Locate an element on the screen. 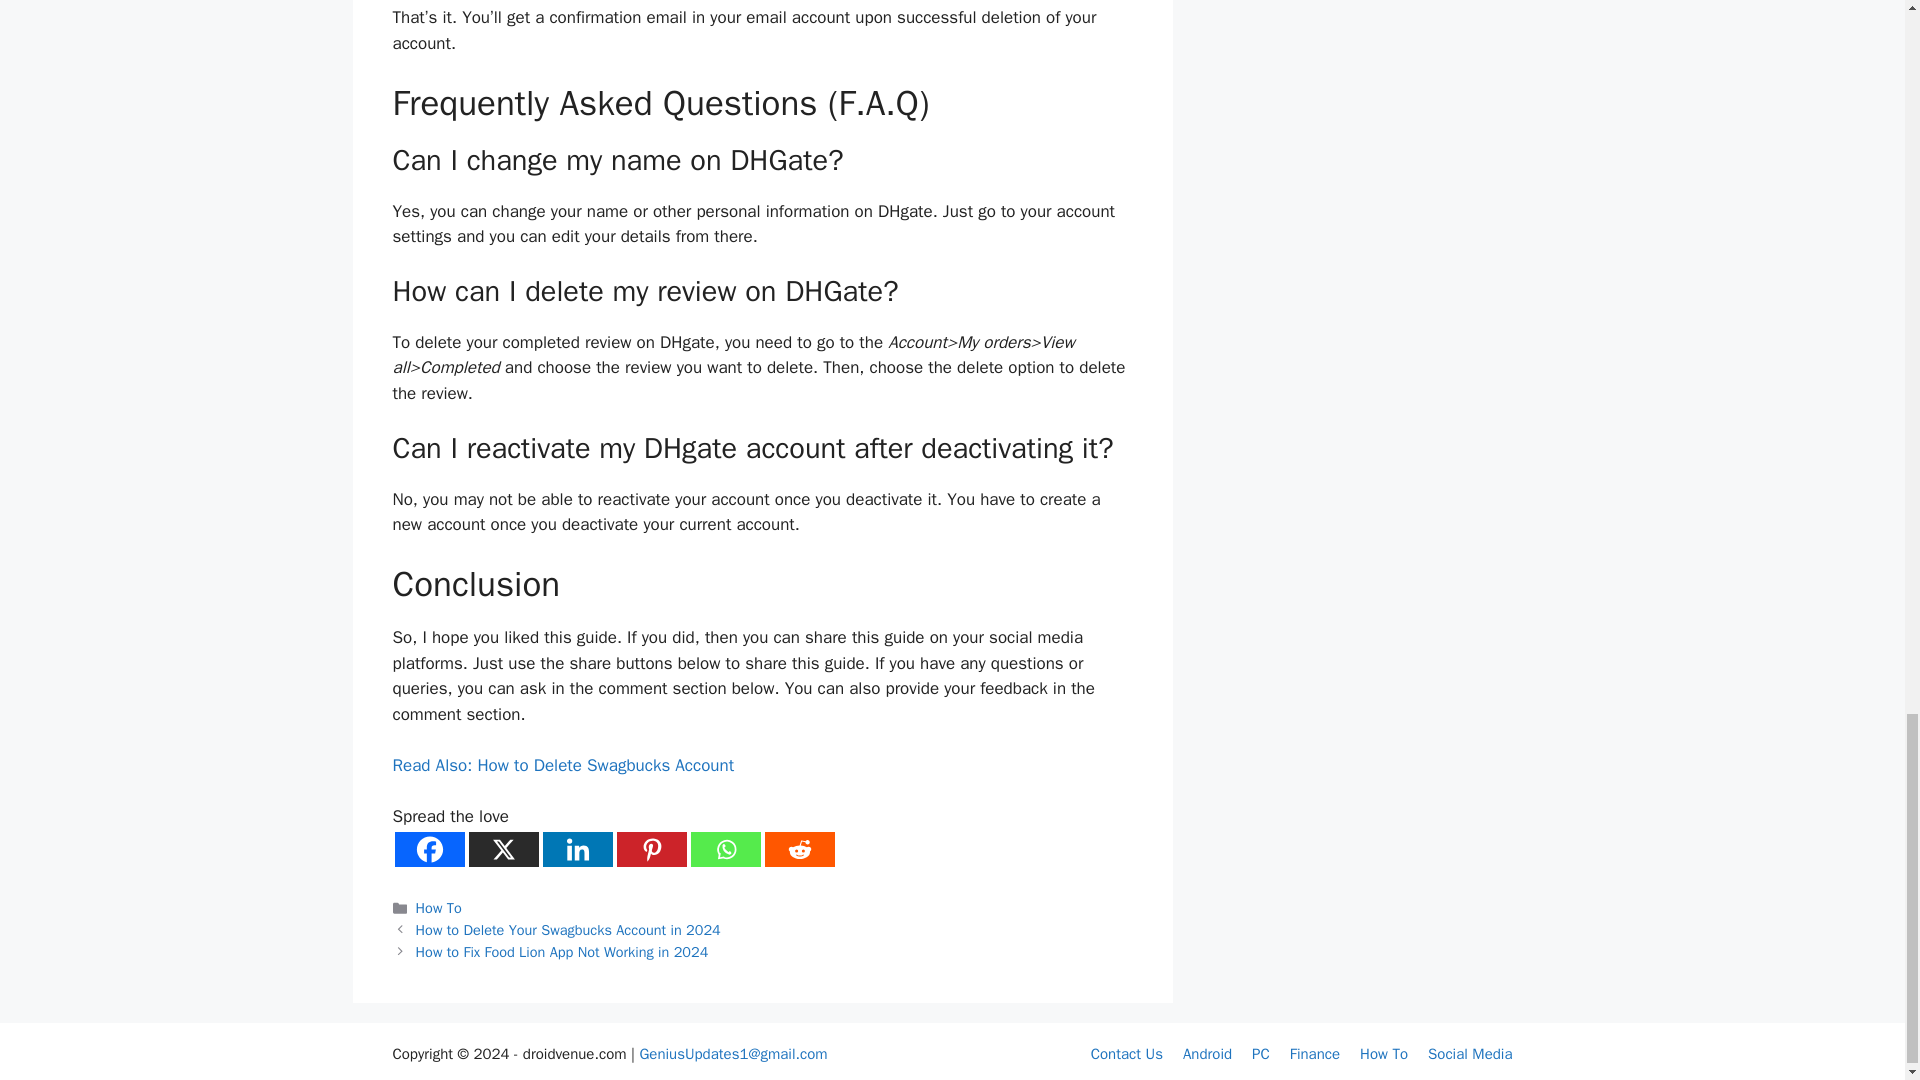  Linkedin is located at coordinates (576, 849).